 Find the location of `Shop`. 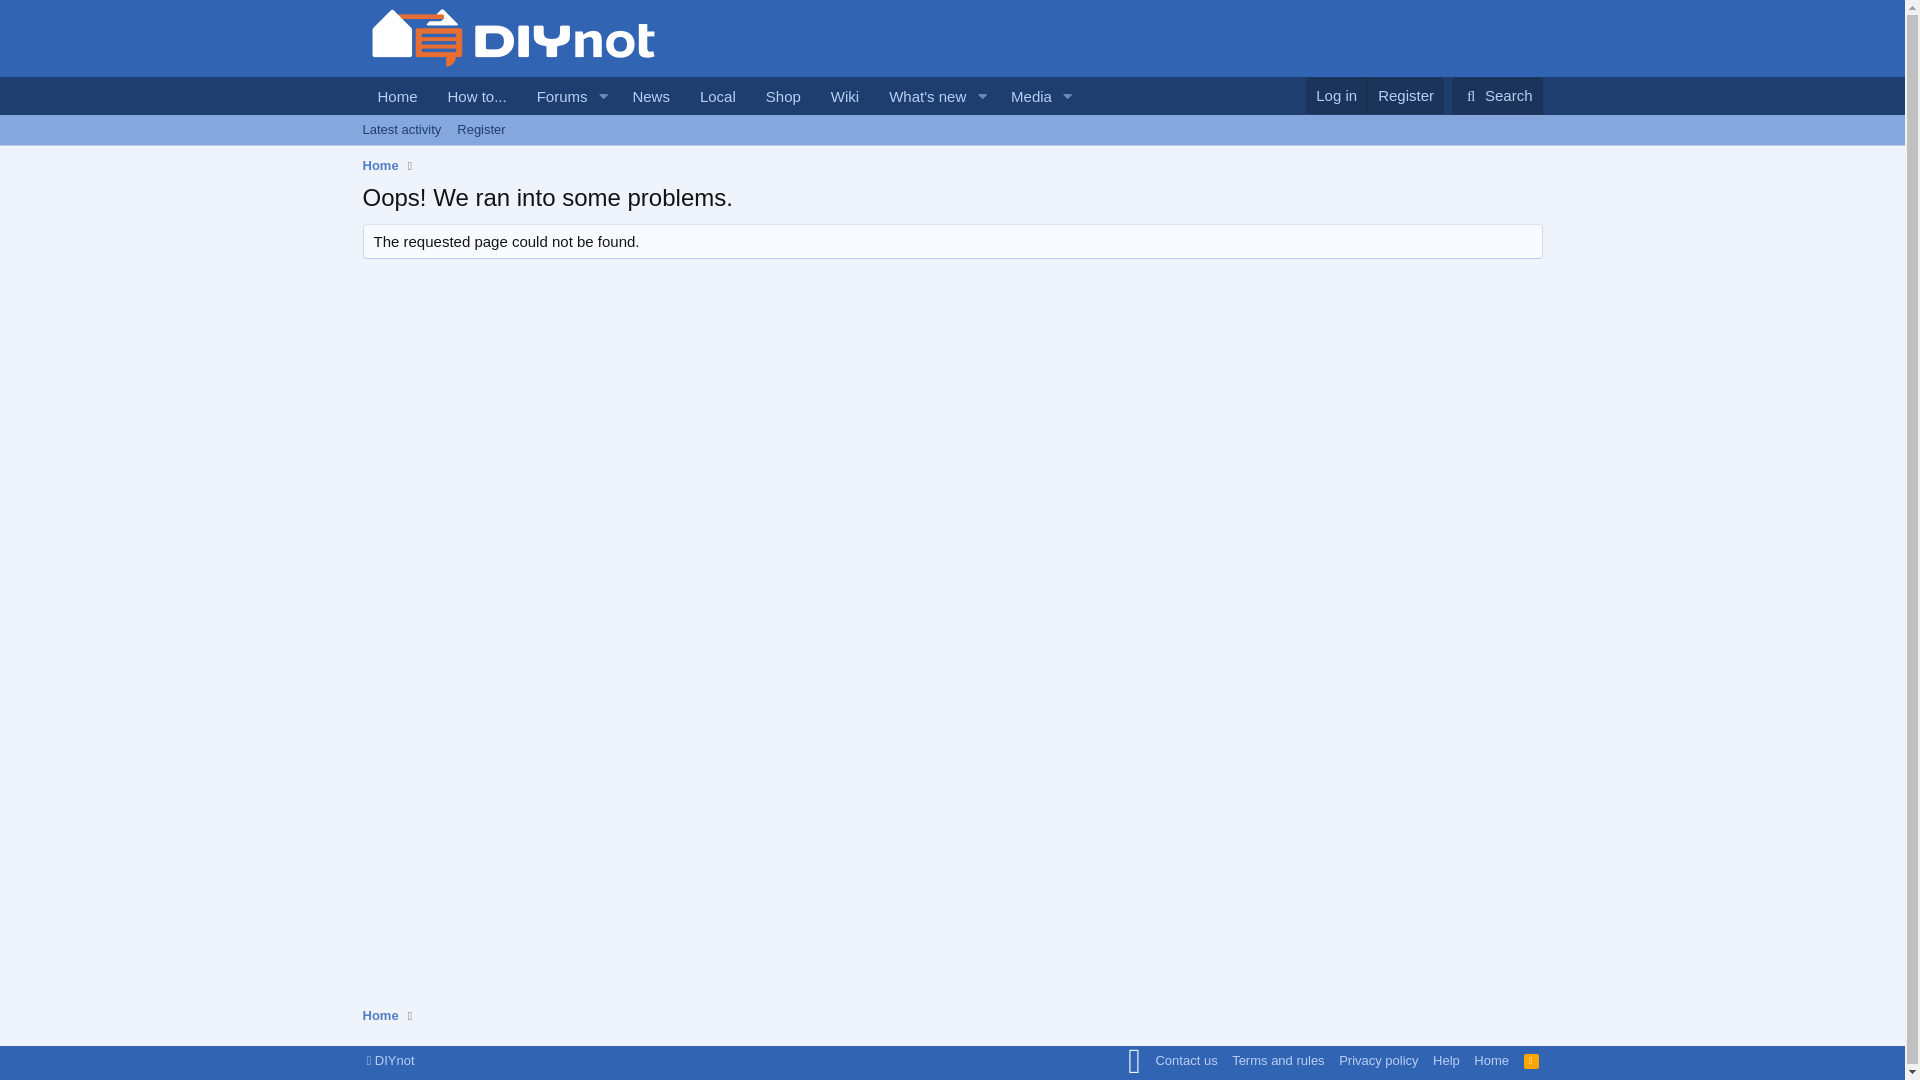

Shop is located at coordinates (480, 129).